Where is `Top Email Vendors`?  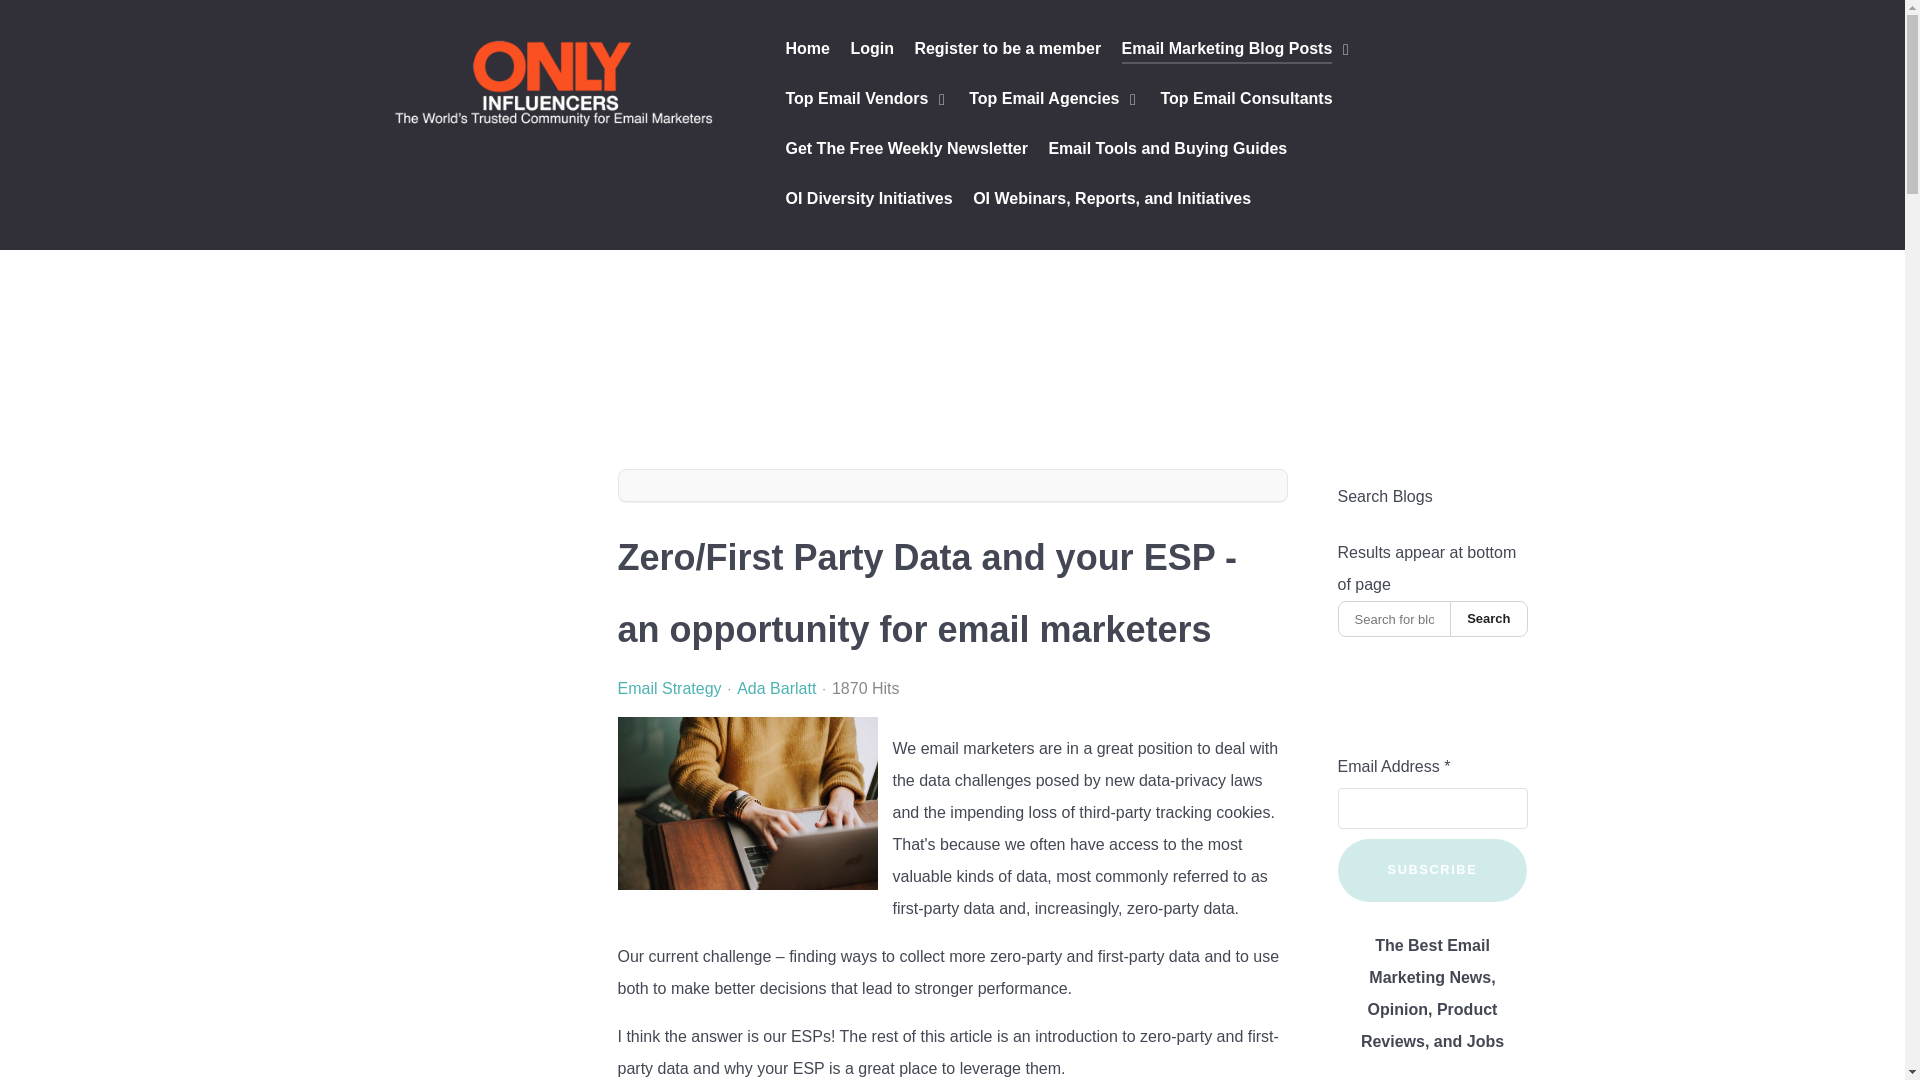
Top Email Vendors is located at coordinates (866, 100).